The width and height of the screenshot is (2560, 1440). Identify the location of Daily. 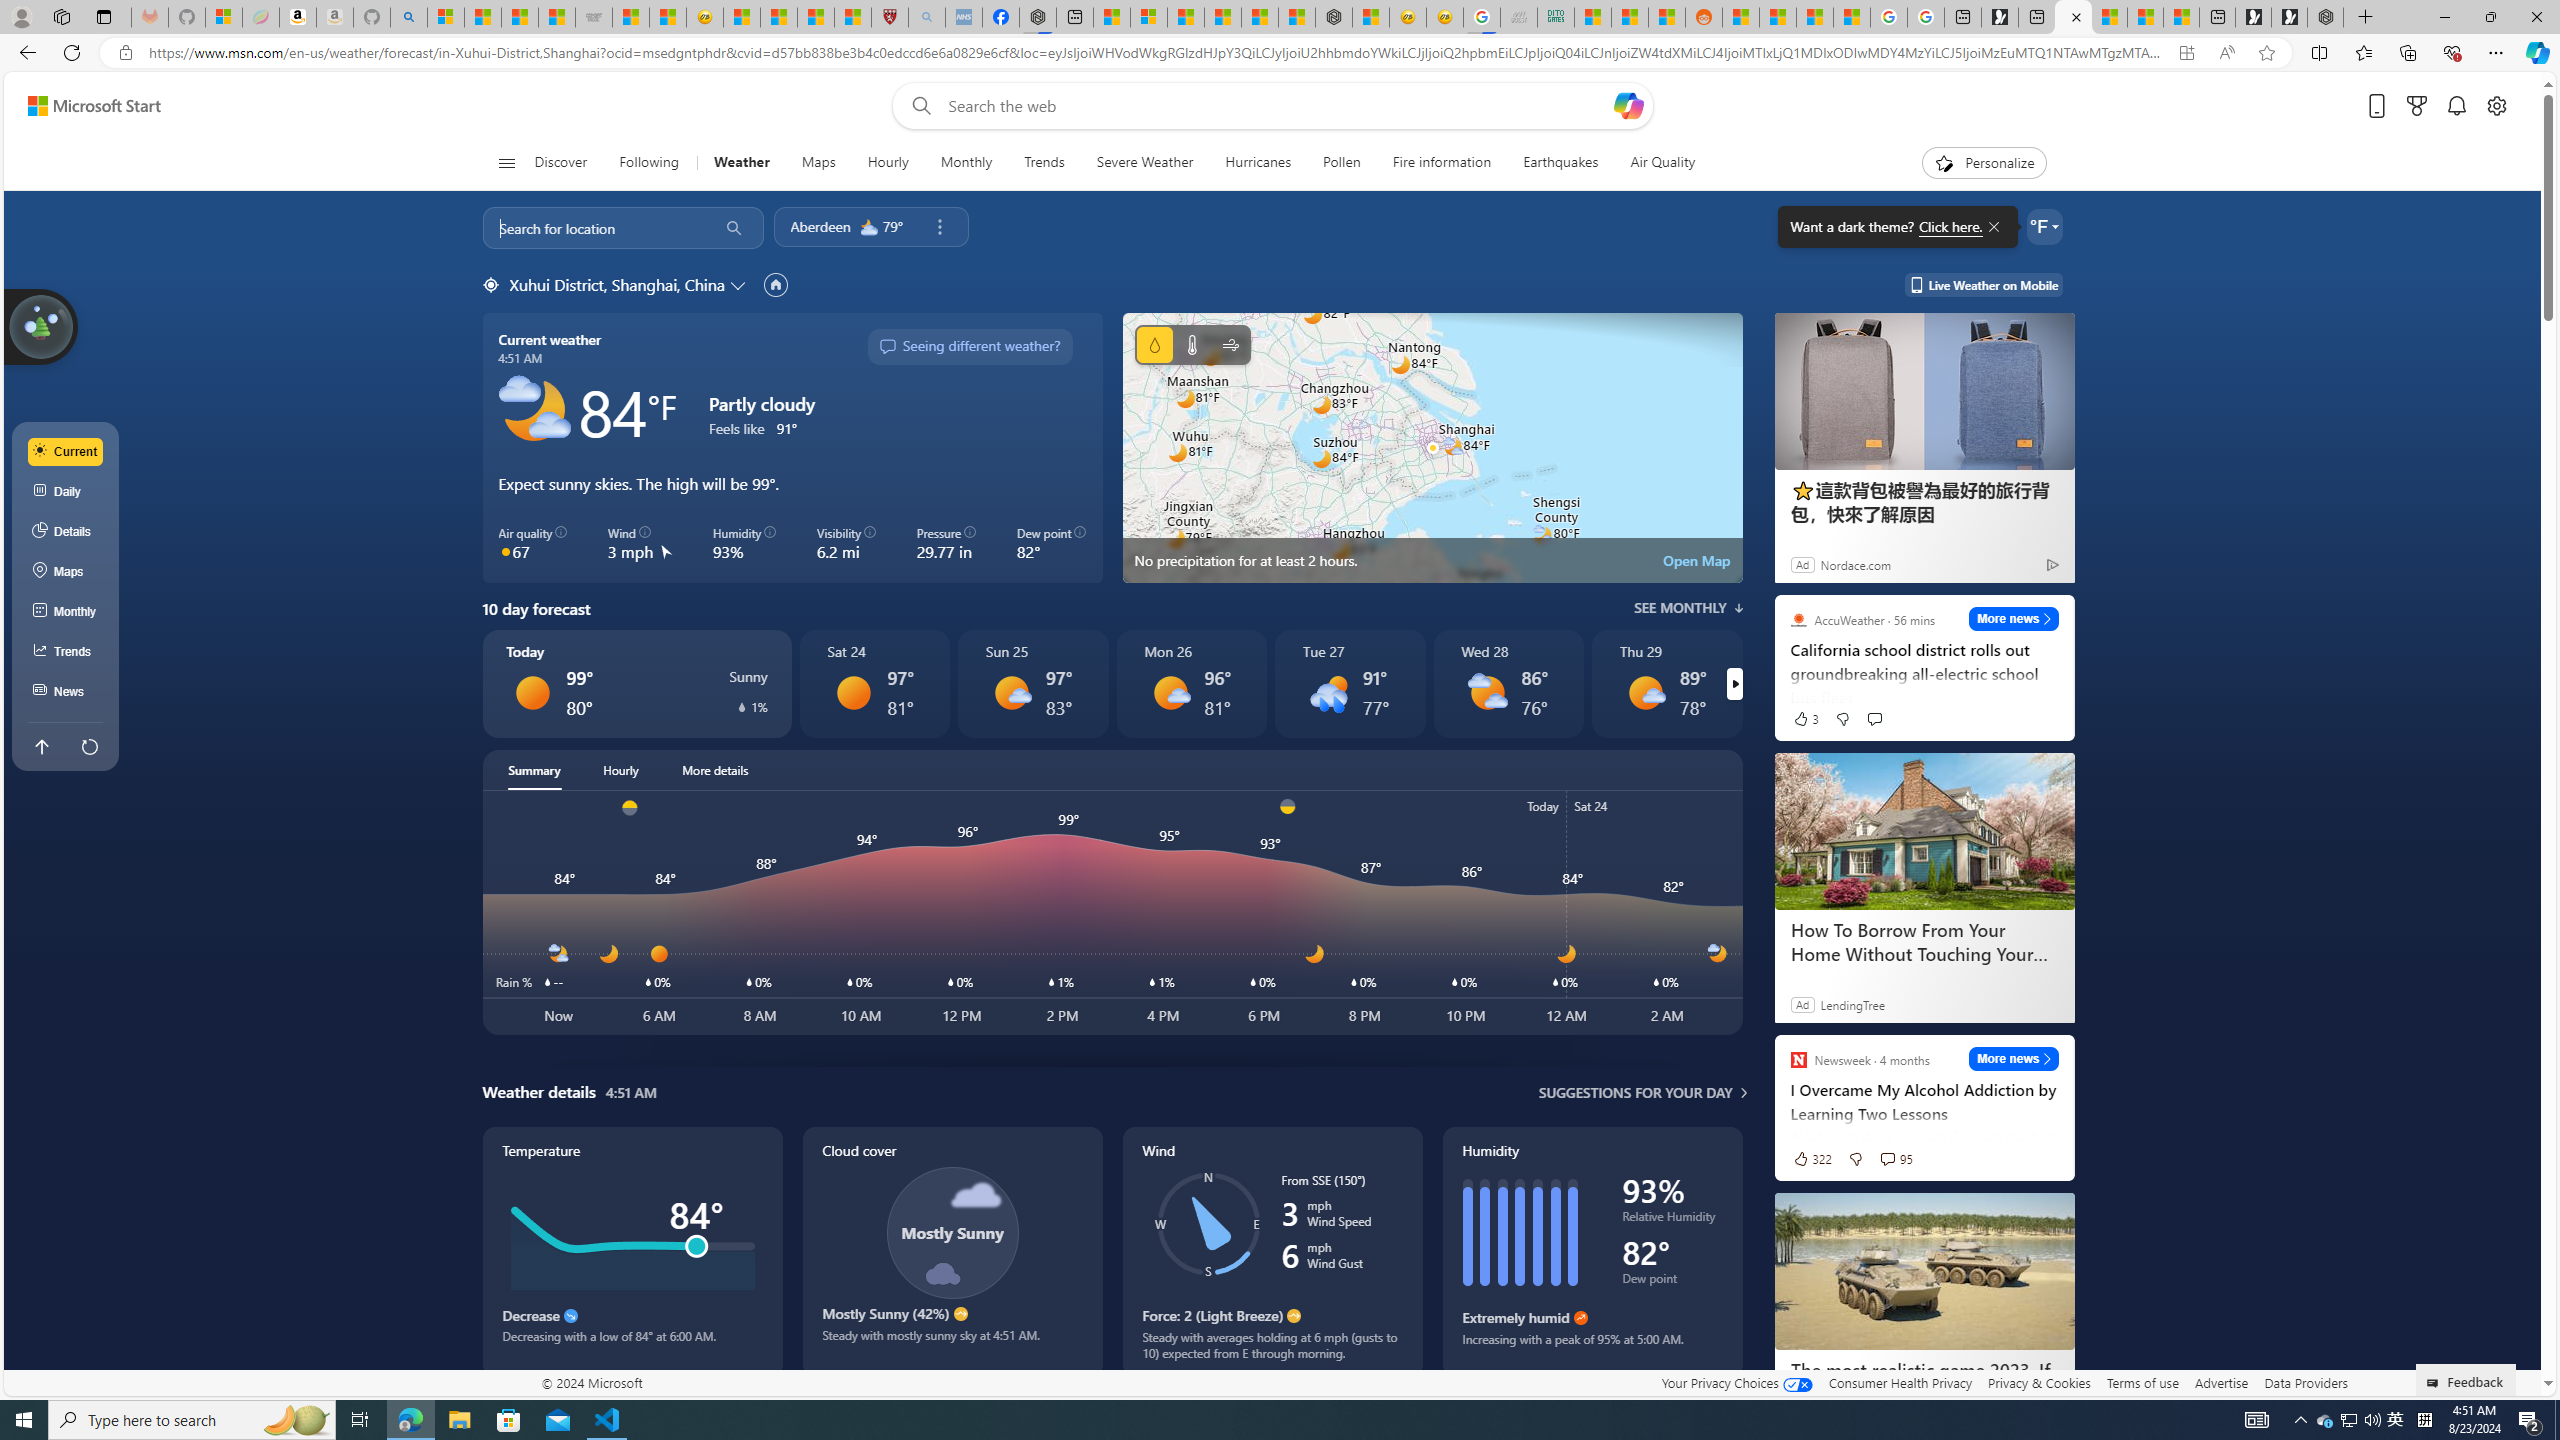
(66, 492).